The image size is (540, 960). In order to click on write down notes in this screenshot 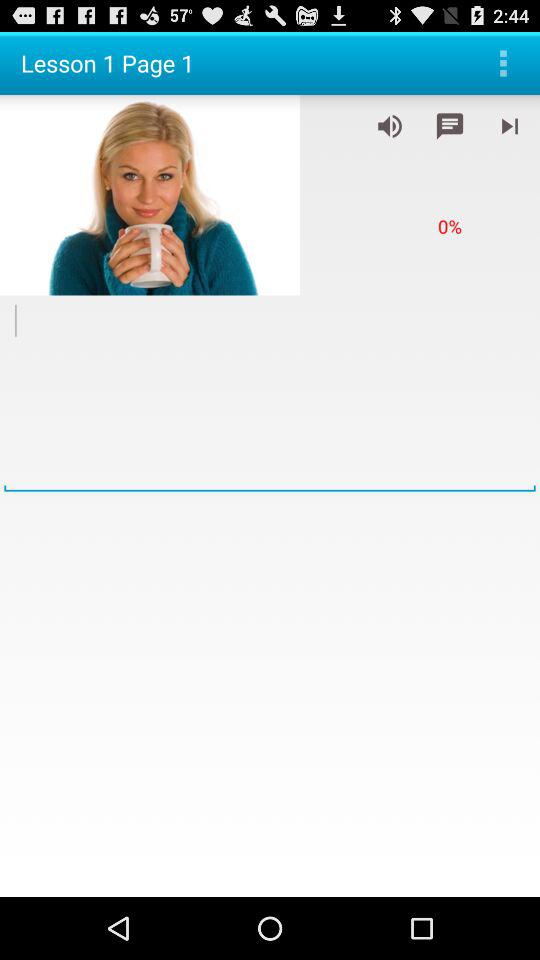, I will do `click(450, 126)`.